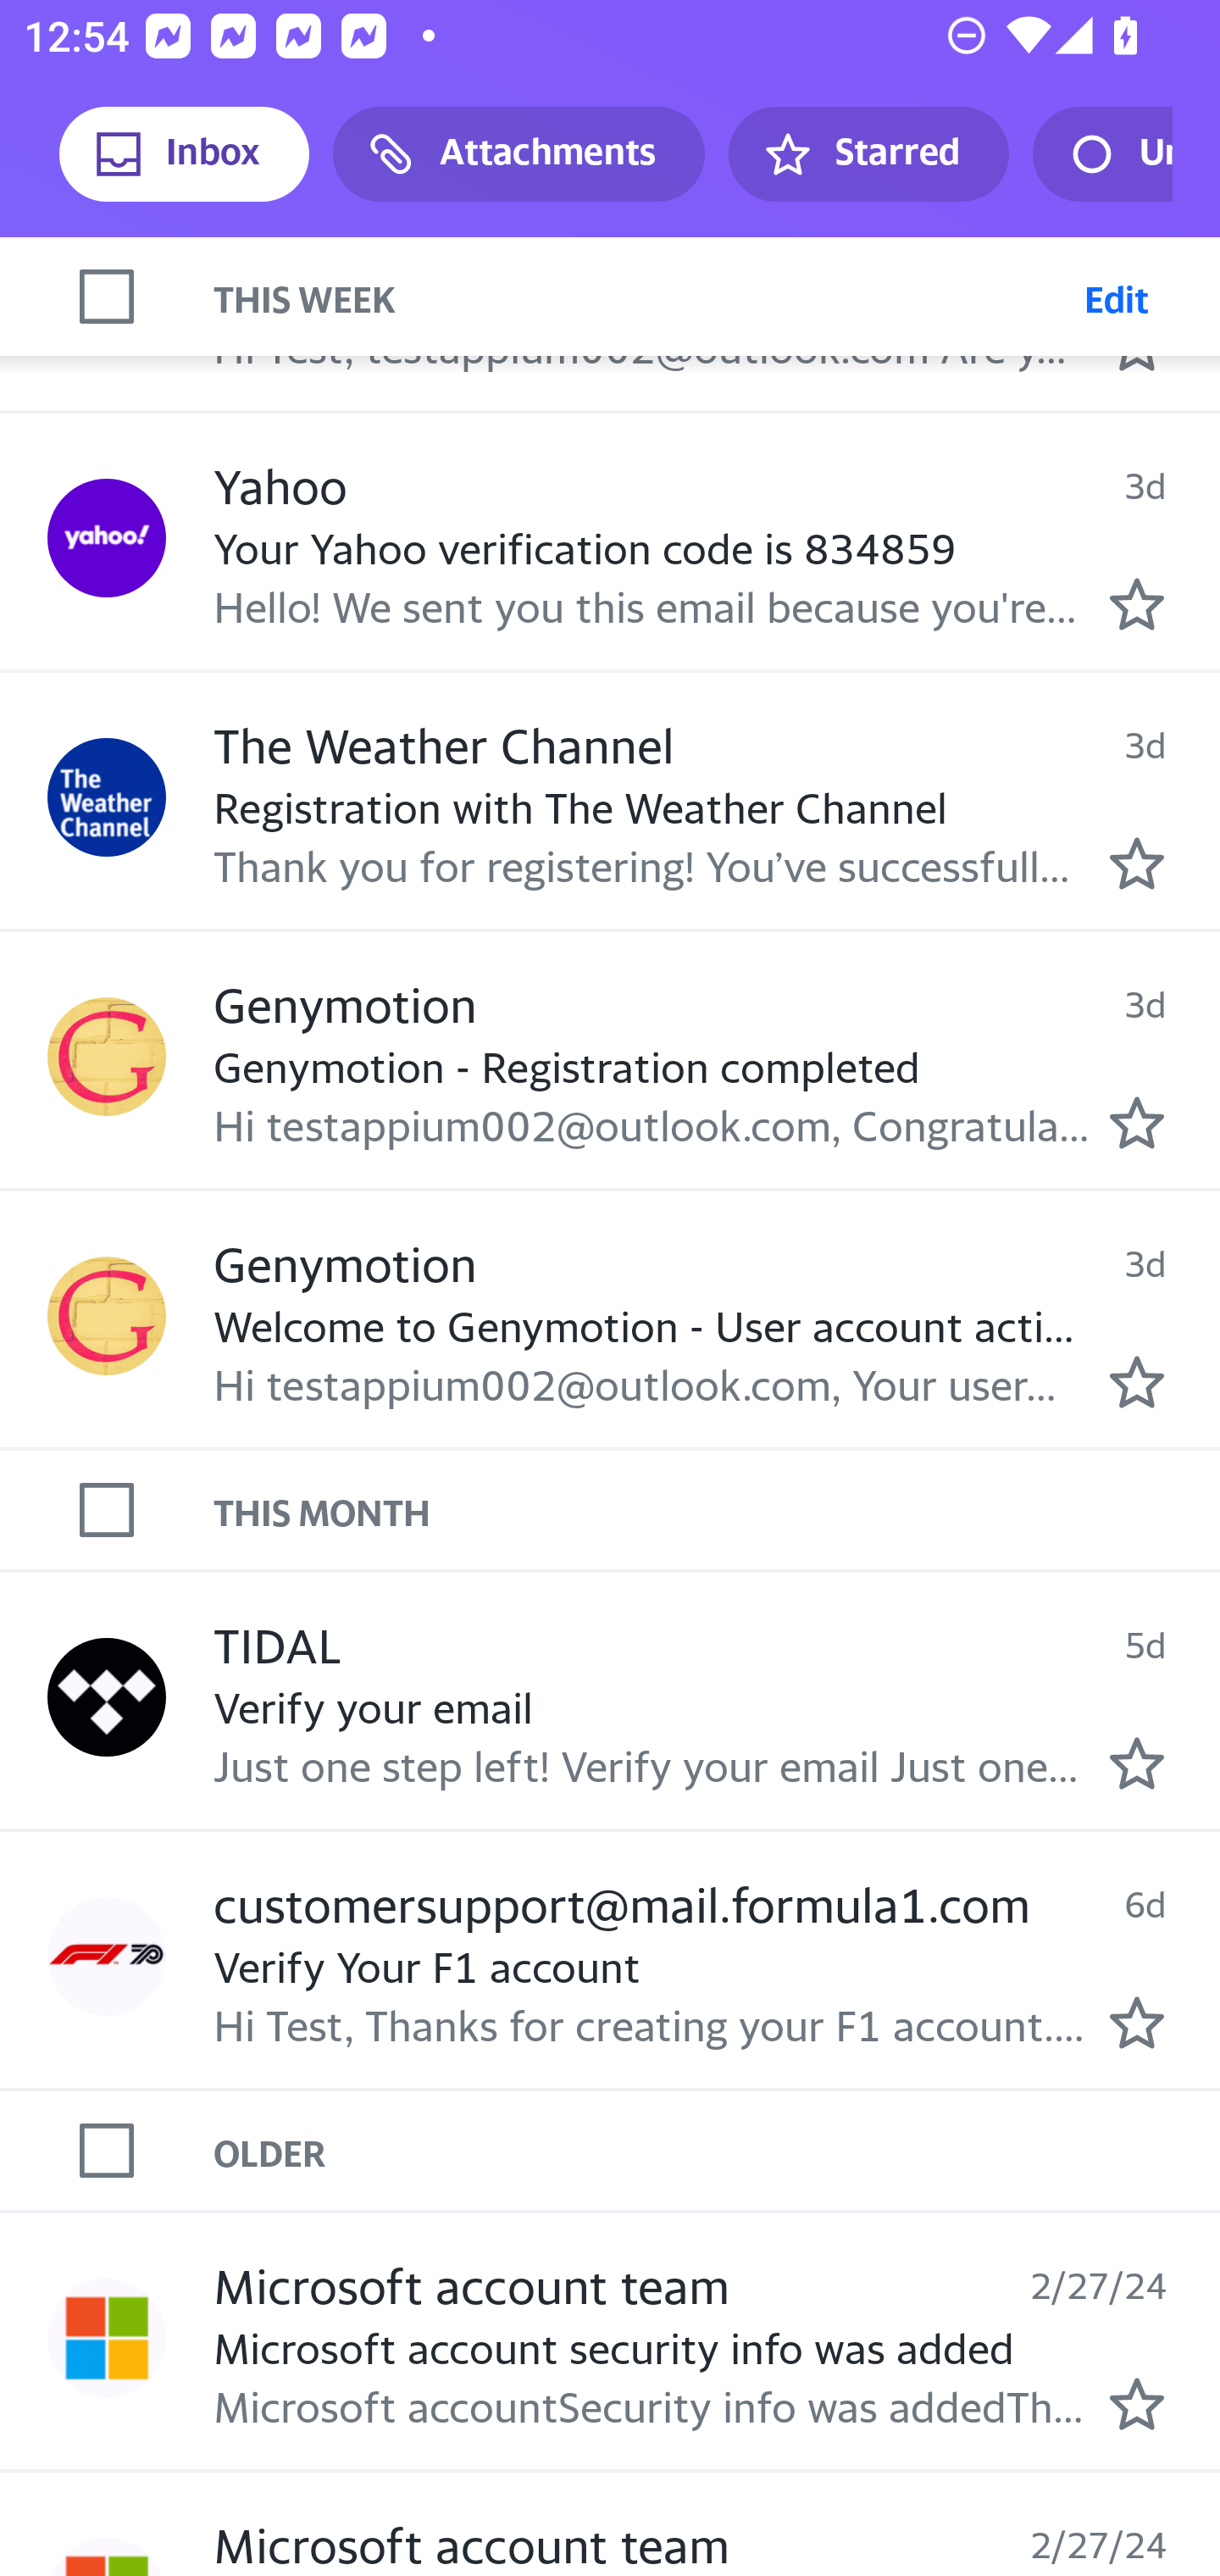 Image resolution: width=1220 pixels, height=2576 pixels. I want to click on Profile
Yahoo, so click(107, 286).